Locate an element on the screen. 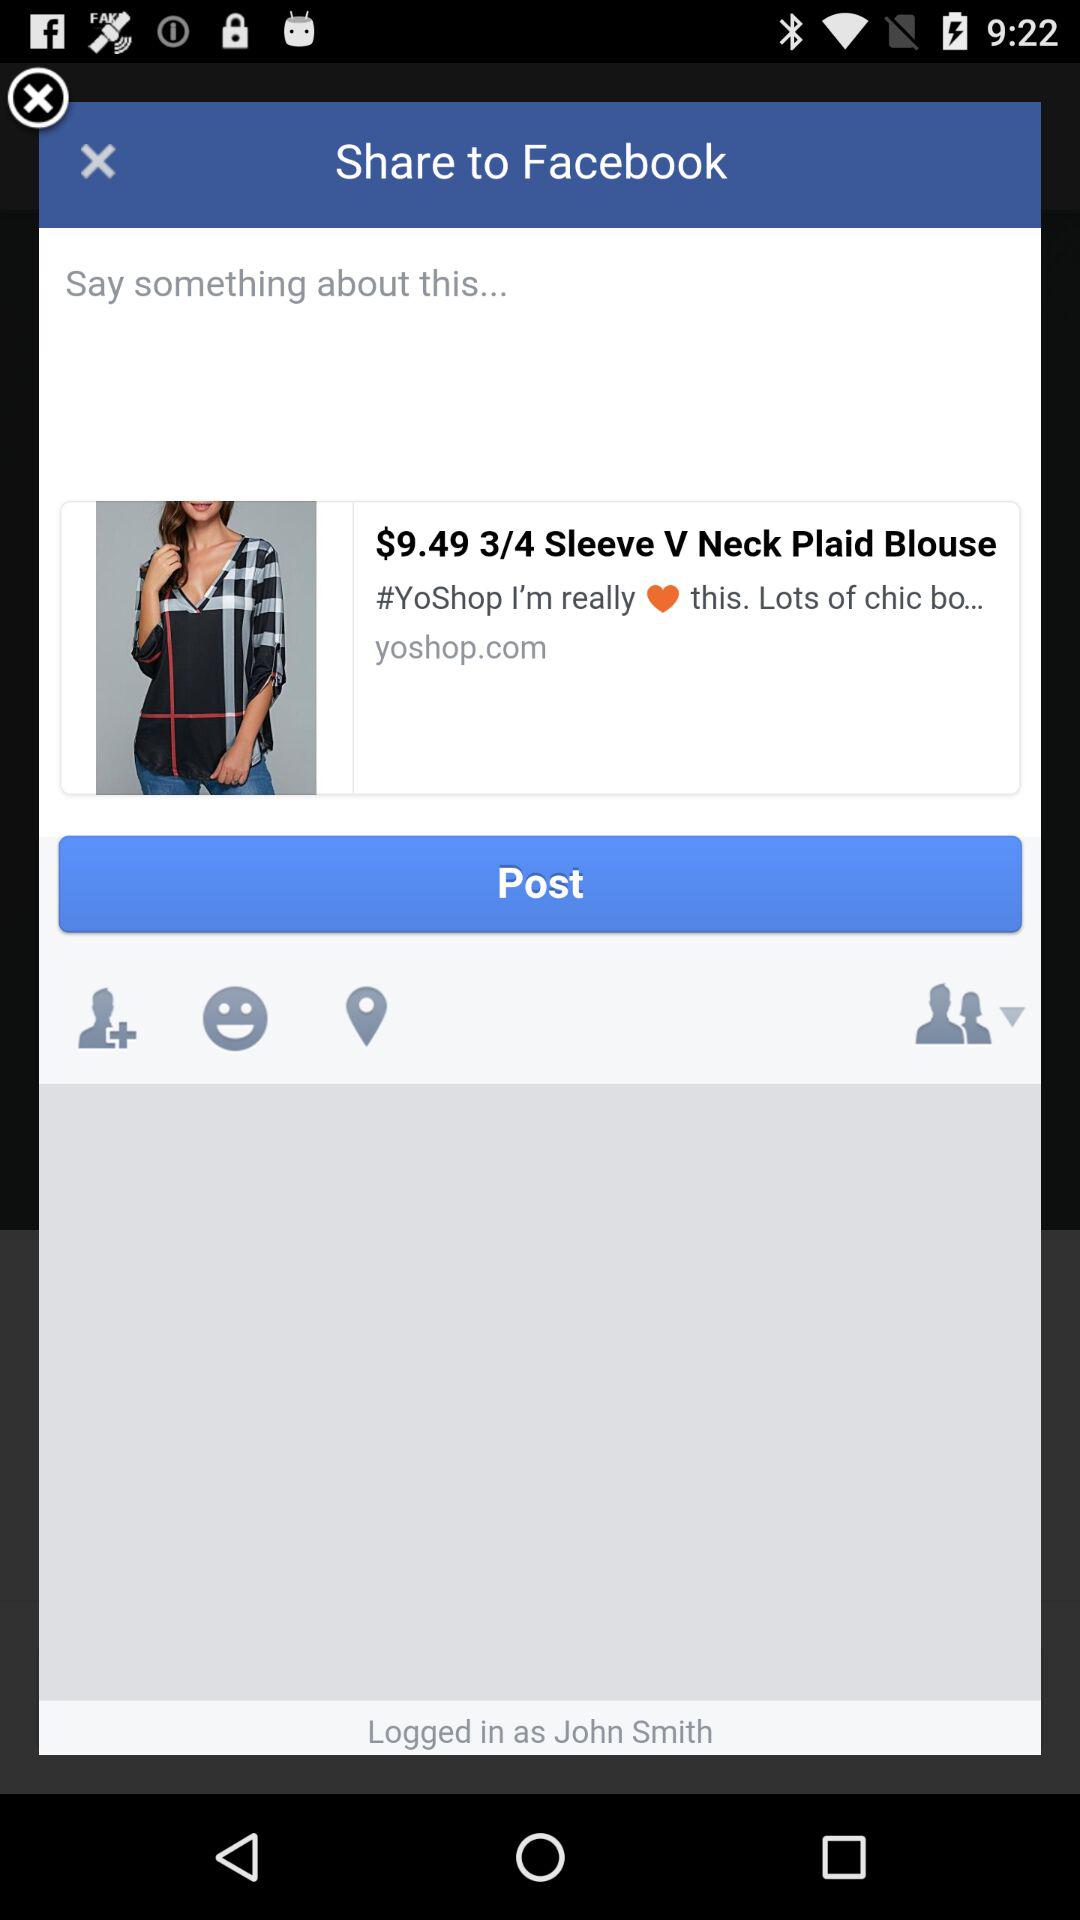  share the post is located at coordinates (540, 928).